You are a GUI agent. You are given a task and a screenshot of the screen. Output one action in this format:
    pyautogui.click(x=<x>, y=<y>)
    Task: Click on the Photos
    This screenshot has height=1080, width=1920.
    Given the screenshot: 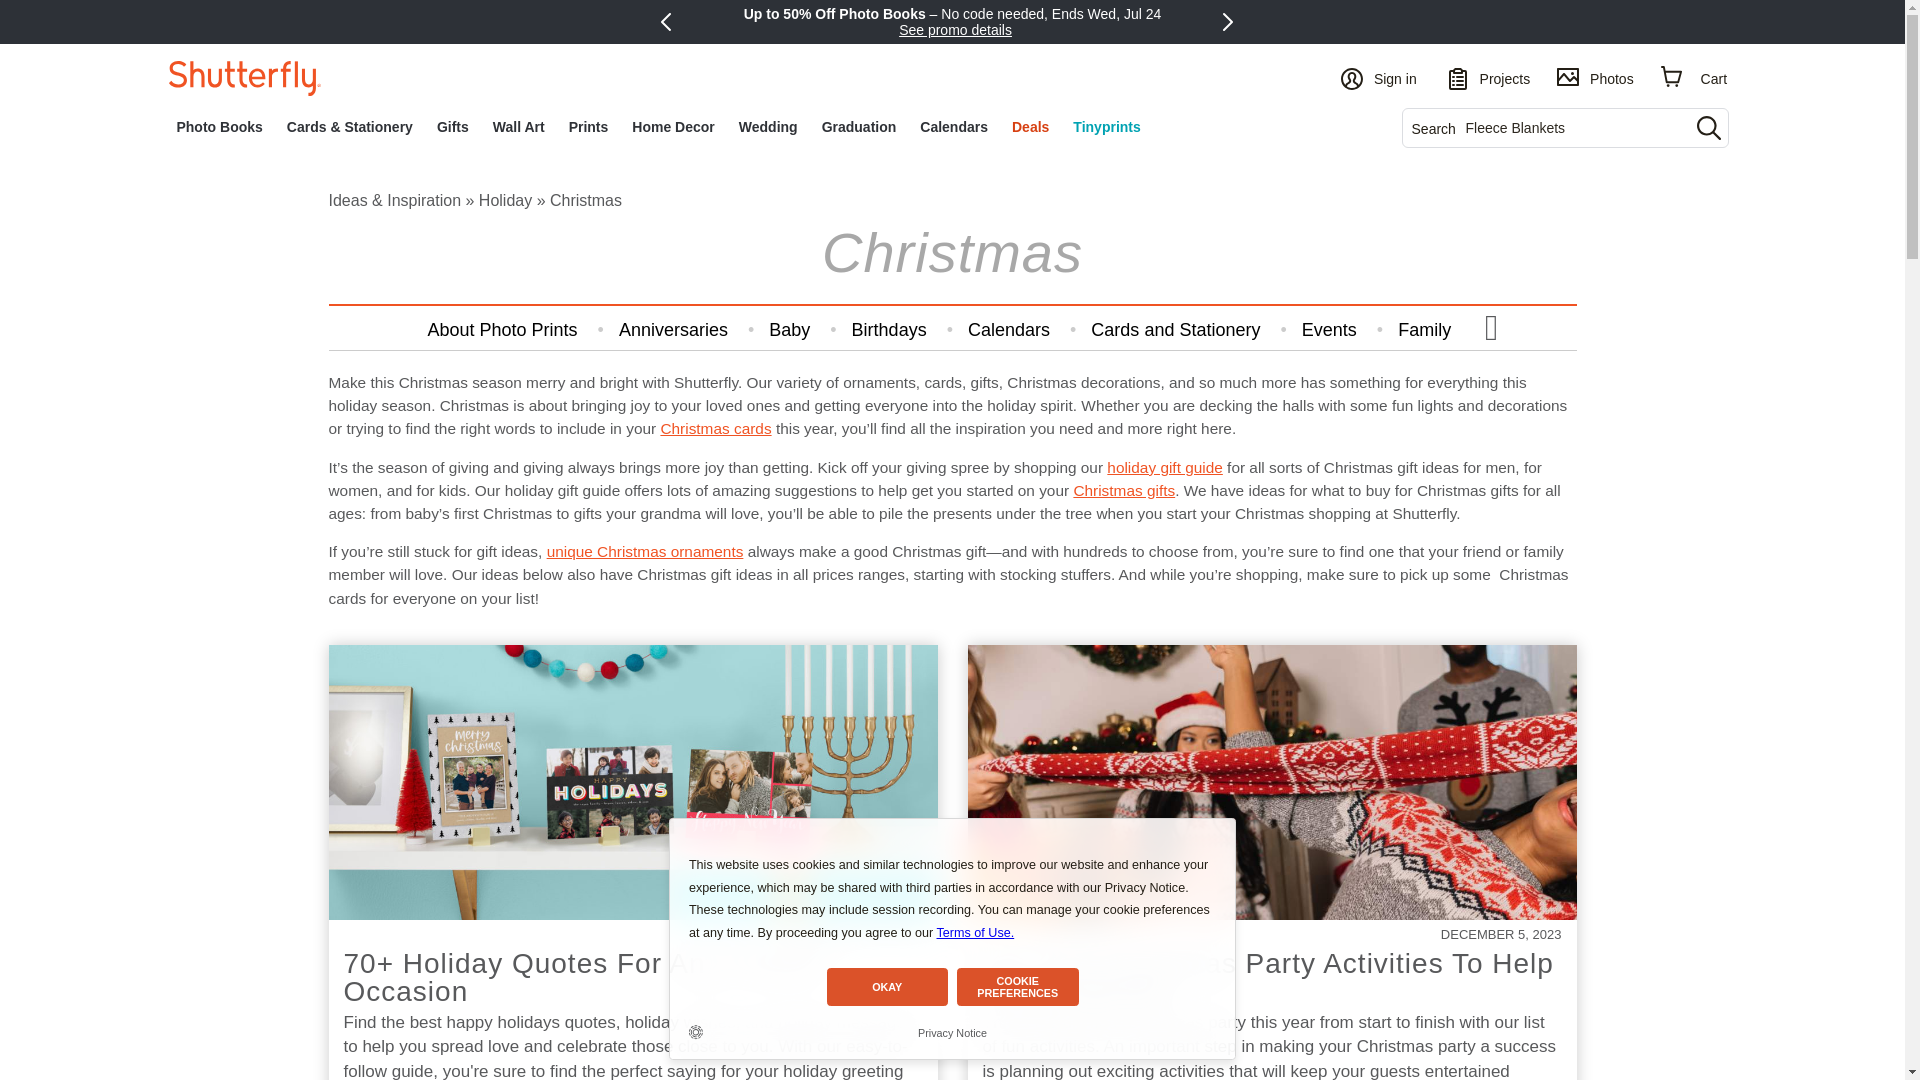 What is the action you would take?
    pyautogui.click(x=1595, y=76)
    